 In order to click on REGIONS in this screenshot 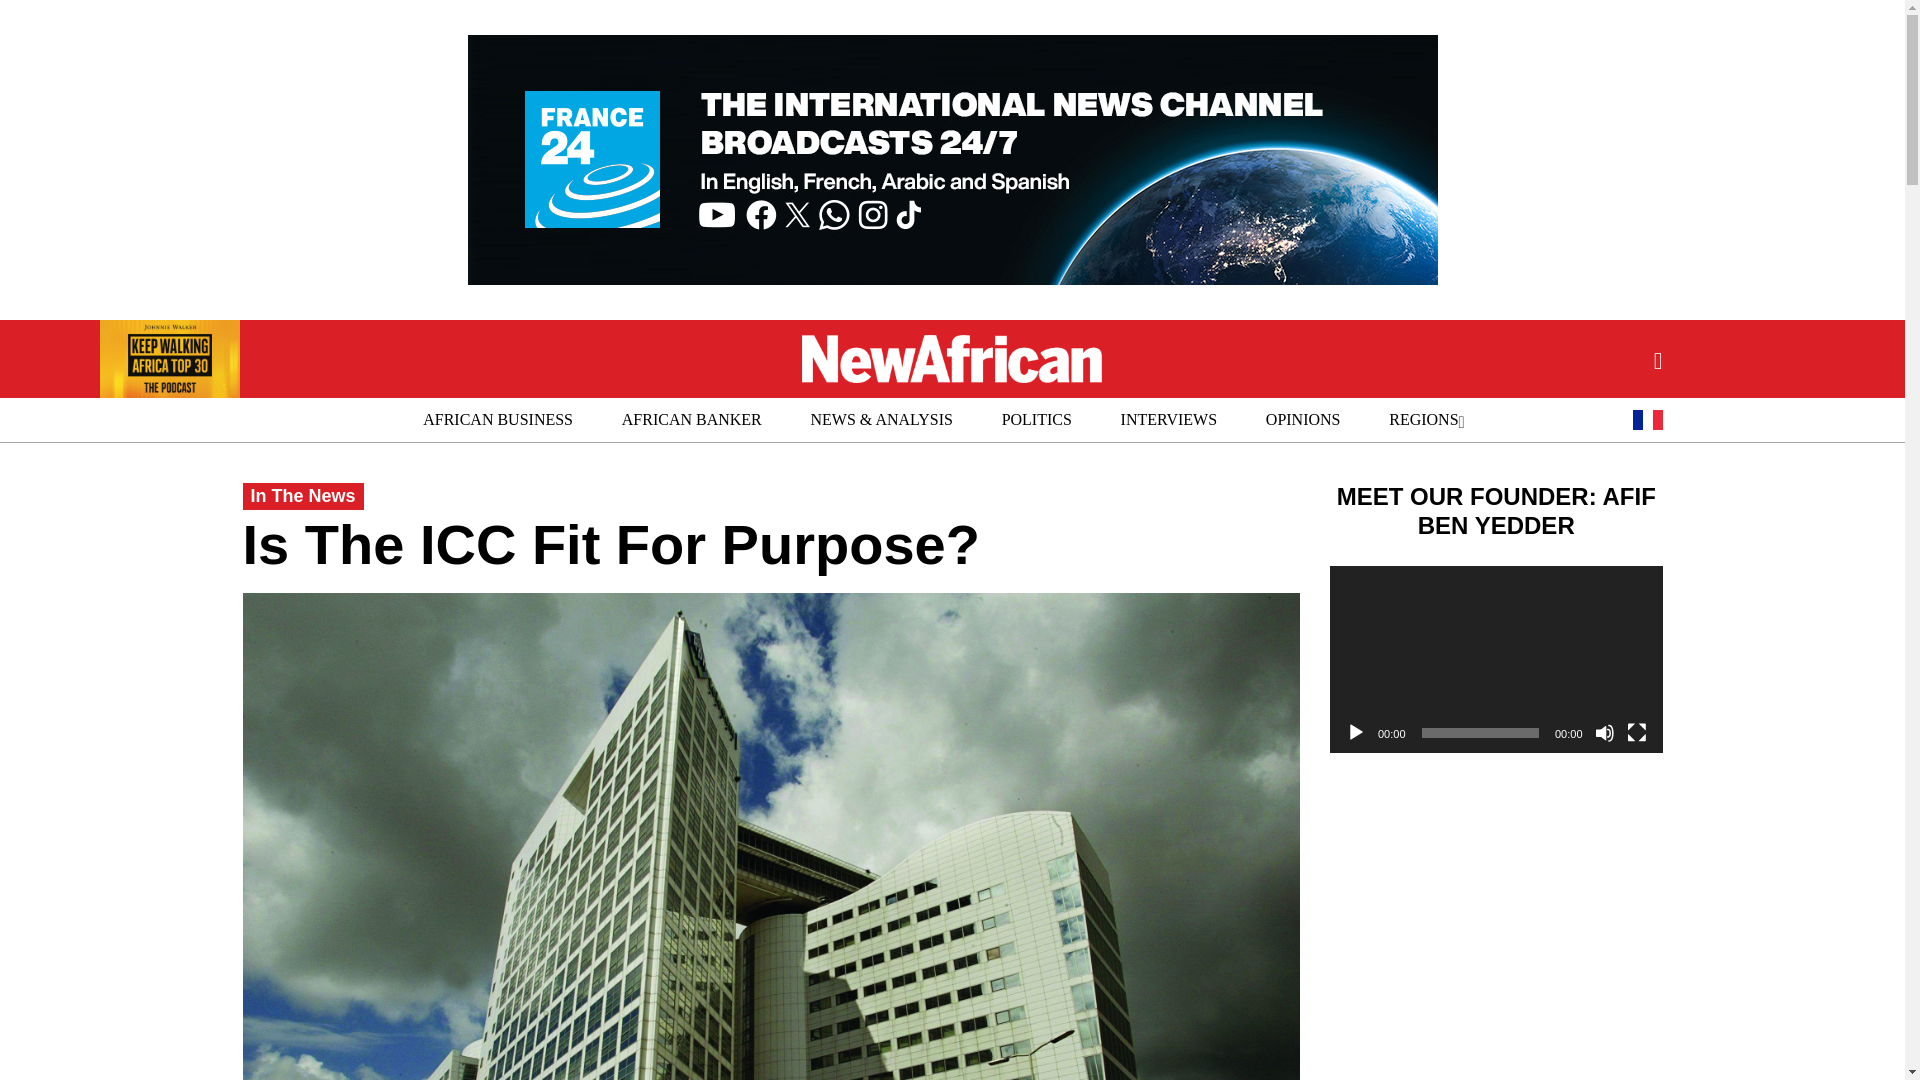, I will do `click(1424, 420)`.